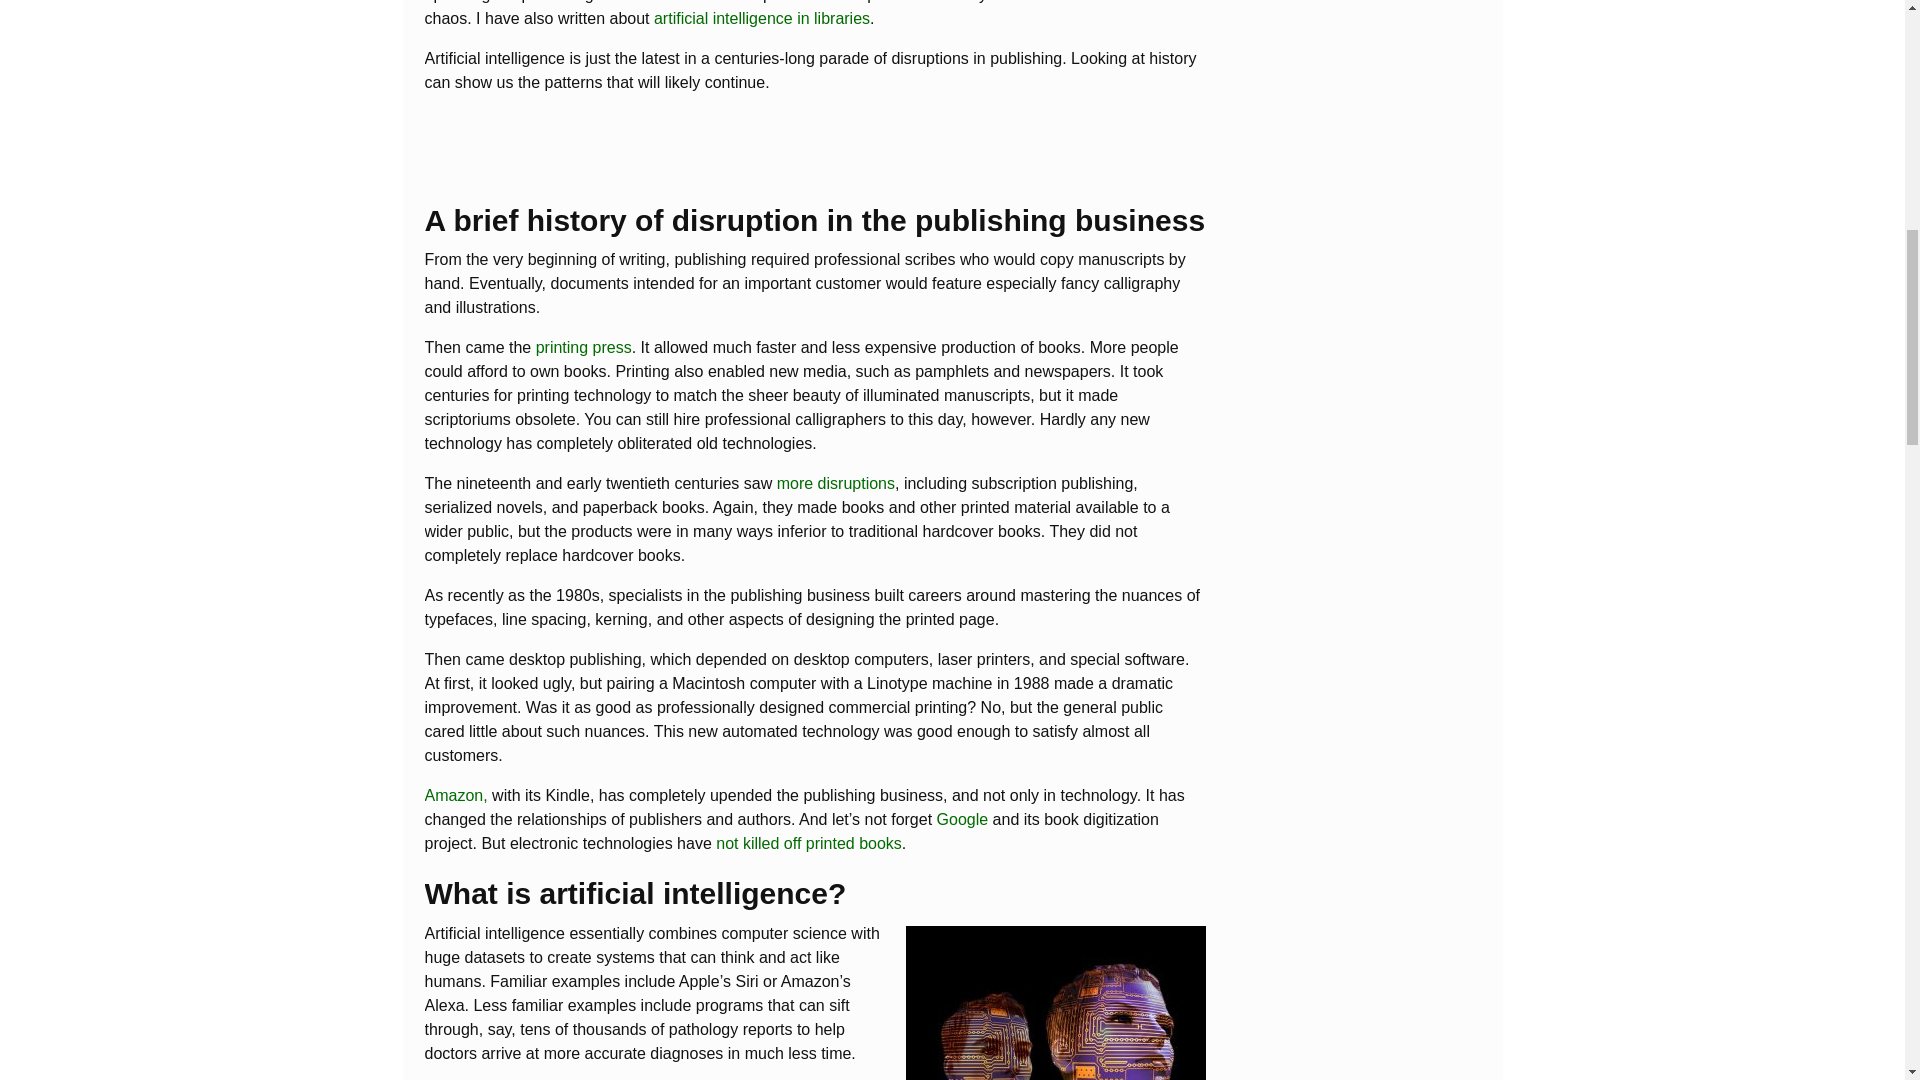 Image resolution: width=1920 pixels, height=1080 pixels. I want to click on printing press, so click(583, 348).